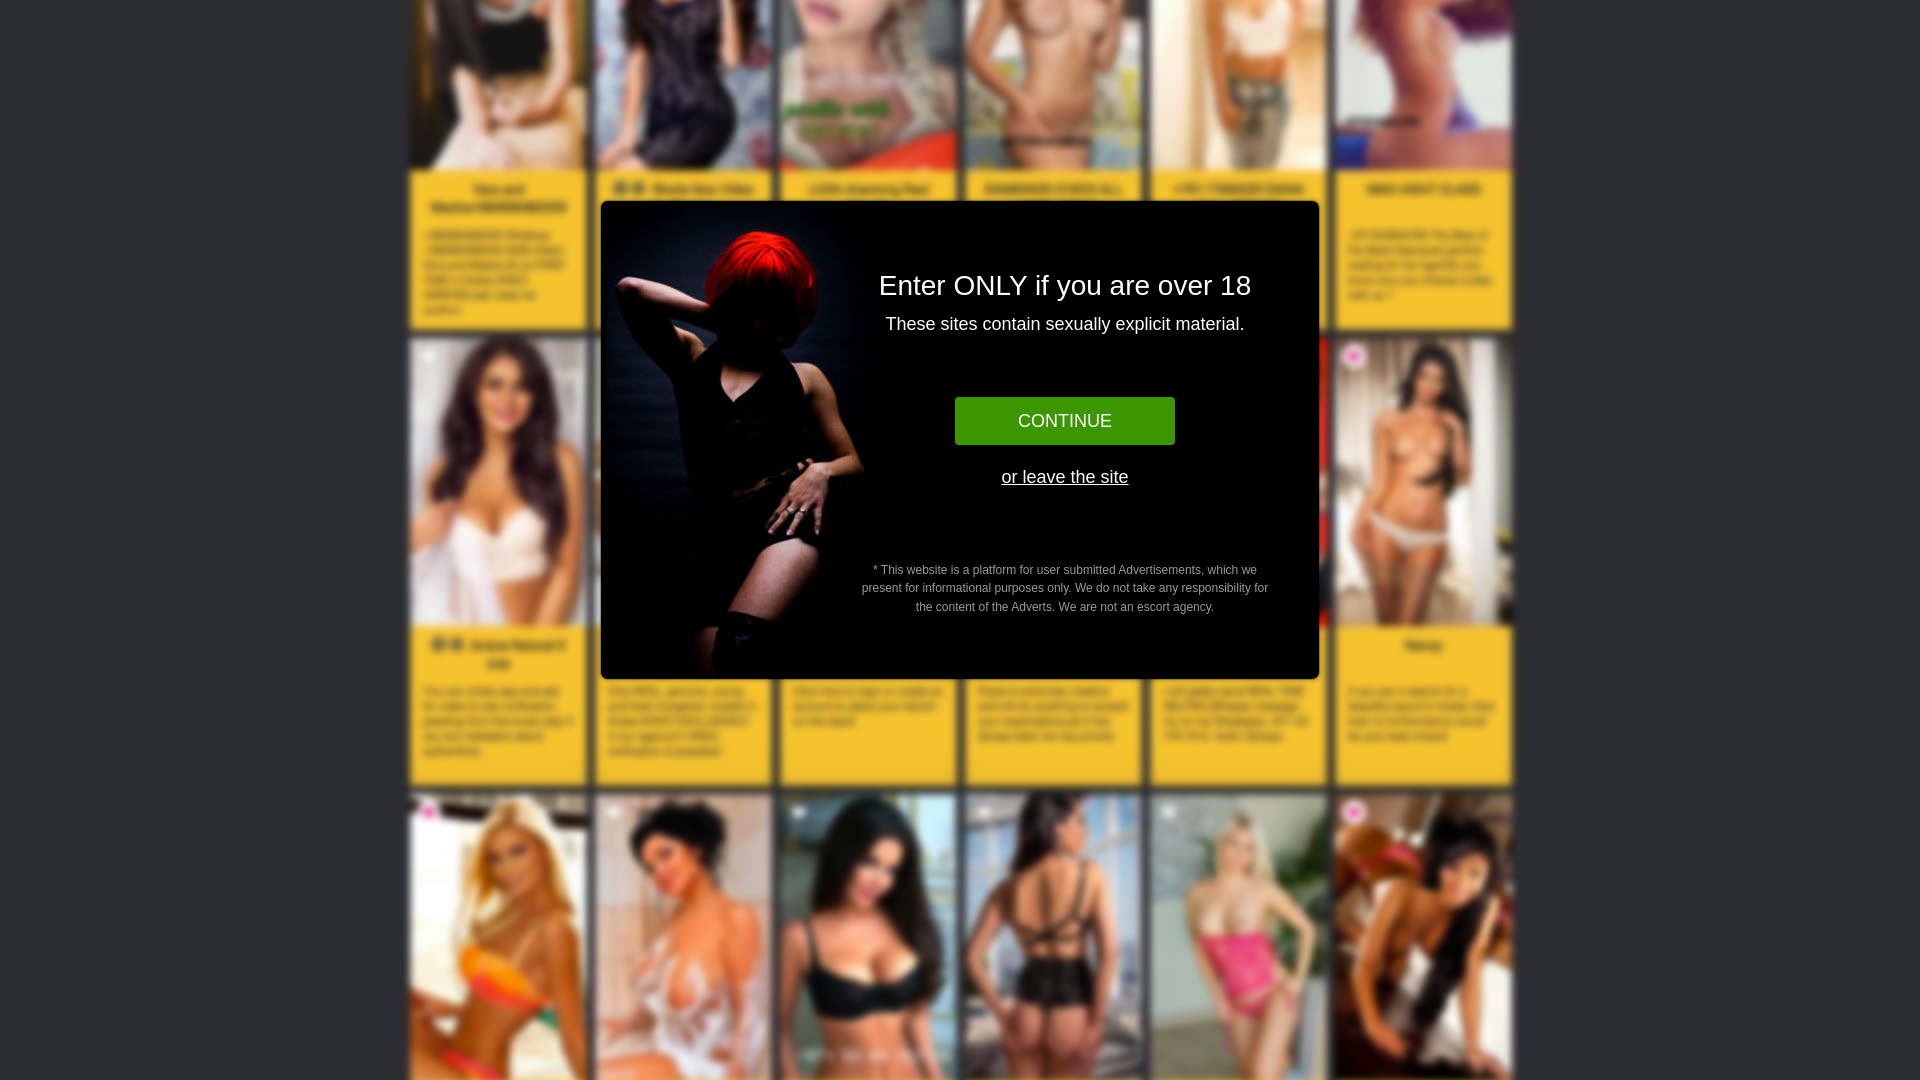 The width and height of the screenshot is (1920, 1080). Describe the element at coordinates (1065, 478) in the screenshot. I see `or leave the site` at that location.